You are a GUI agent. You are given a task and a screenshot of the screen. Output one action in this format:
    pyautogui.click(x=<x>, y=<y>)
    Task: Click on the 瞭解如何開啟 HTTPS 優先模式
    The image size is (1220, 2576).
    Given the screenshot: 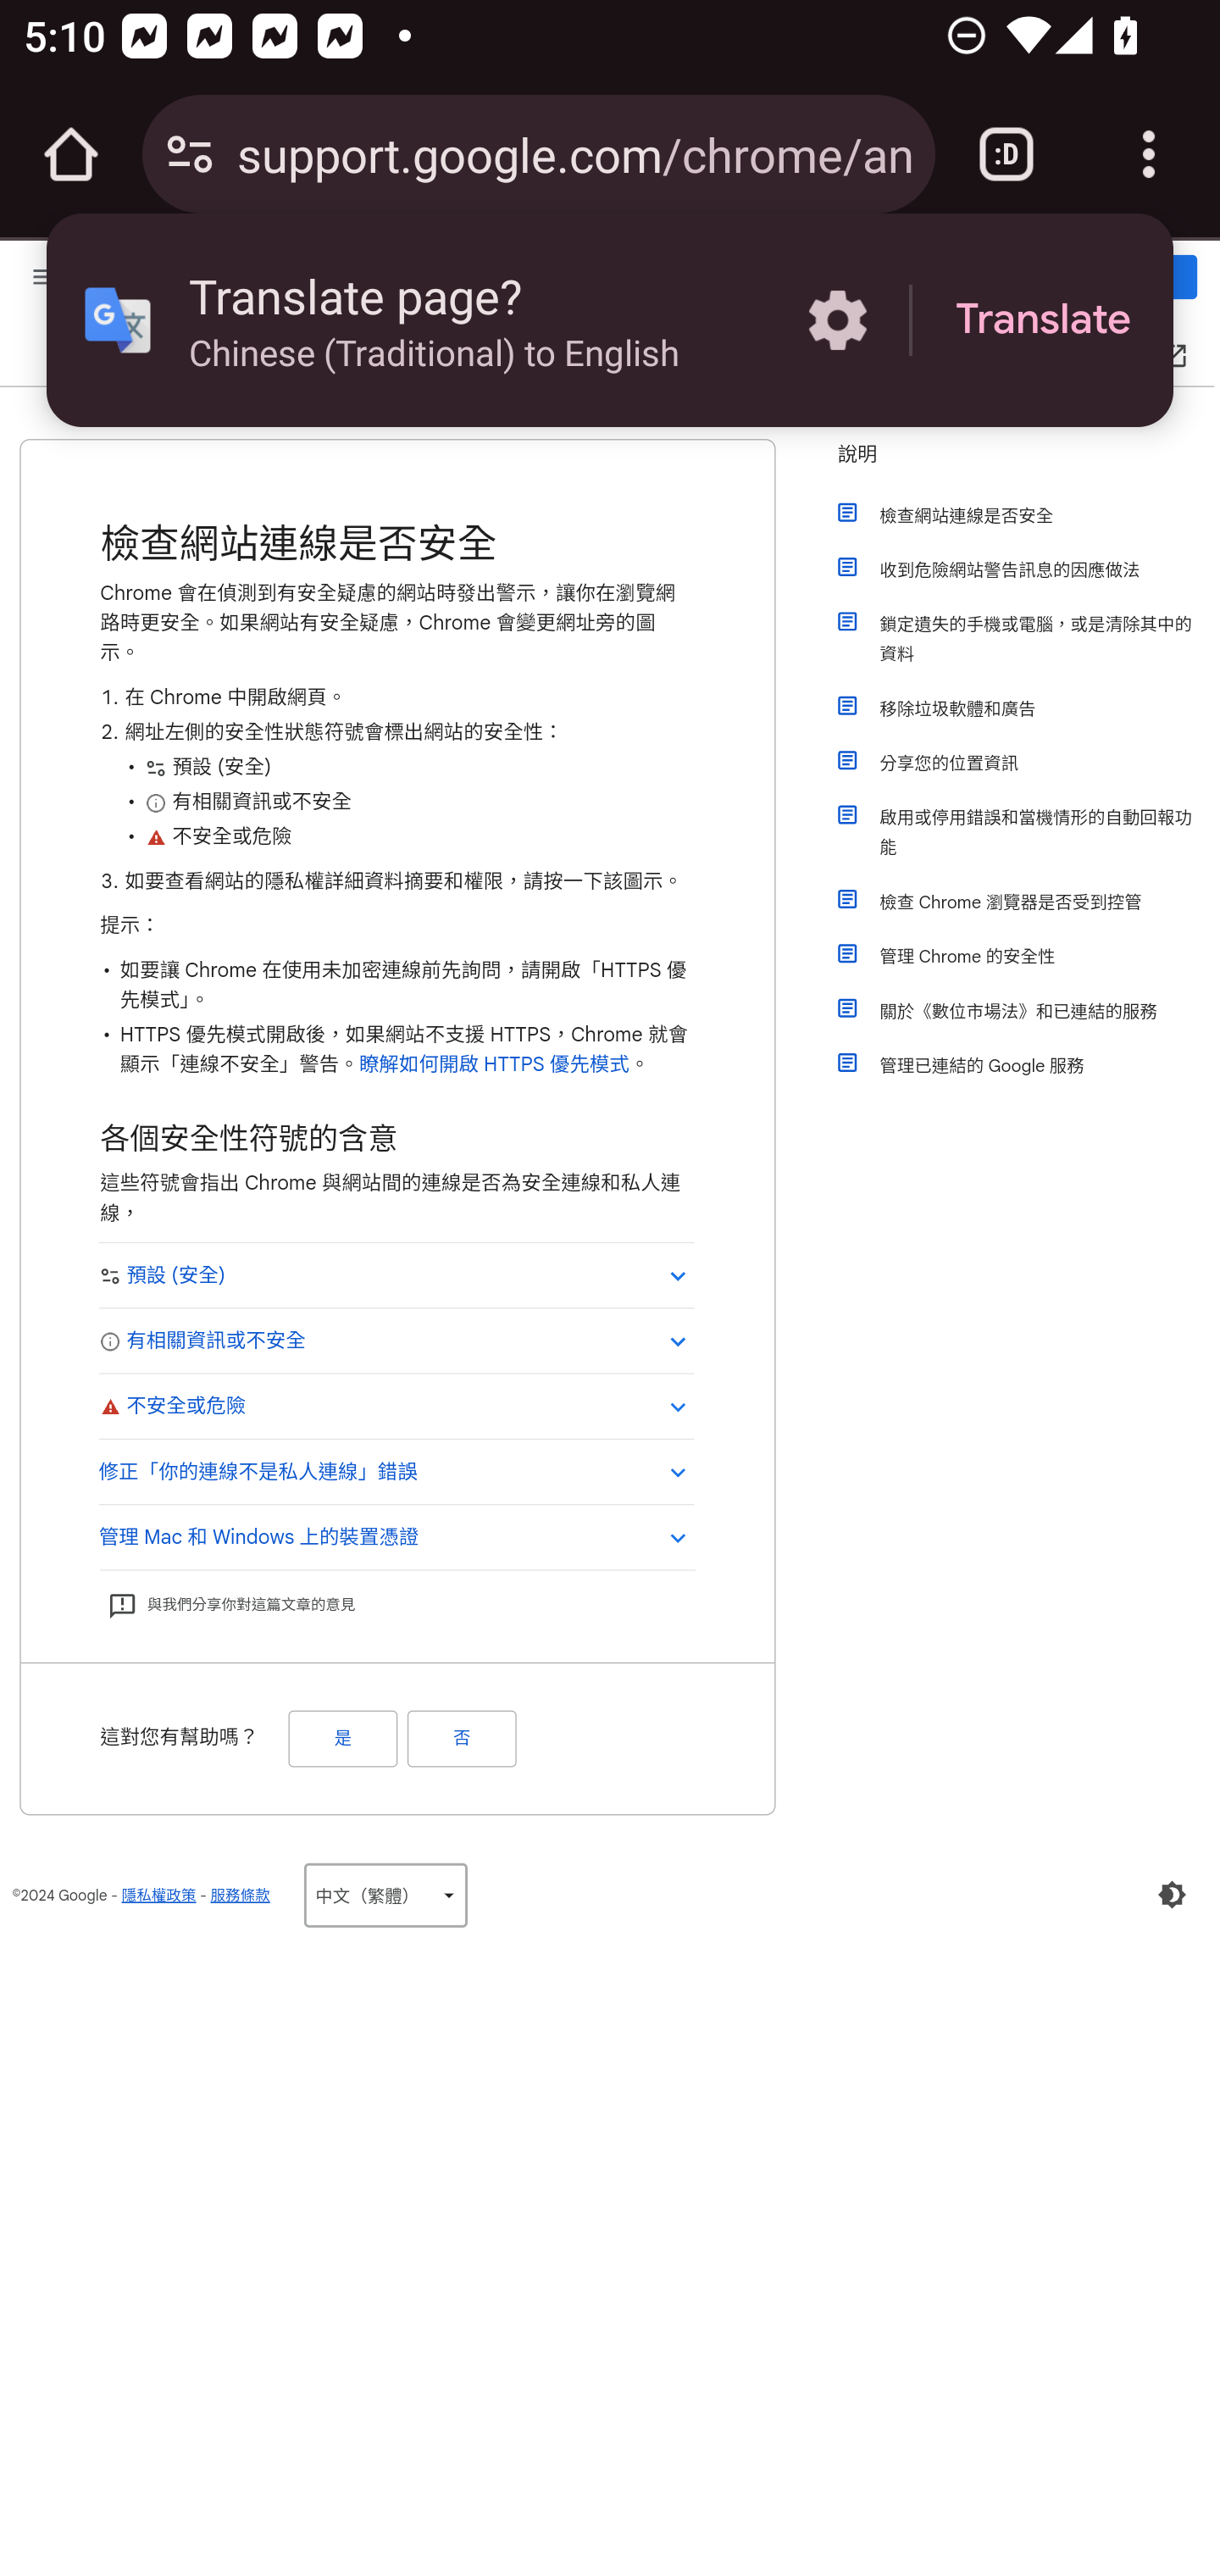 What is the action you would take?
    pyautogui.click(x=493, y=1063)
    